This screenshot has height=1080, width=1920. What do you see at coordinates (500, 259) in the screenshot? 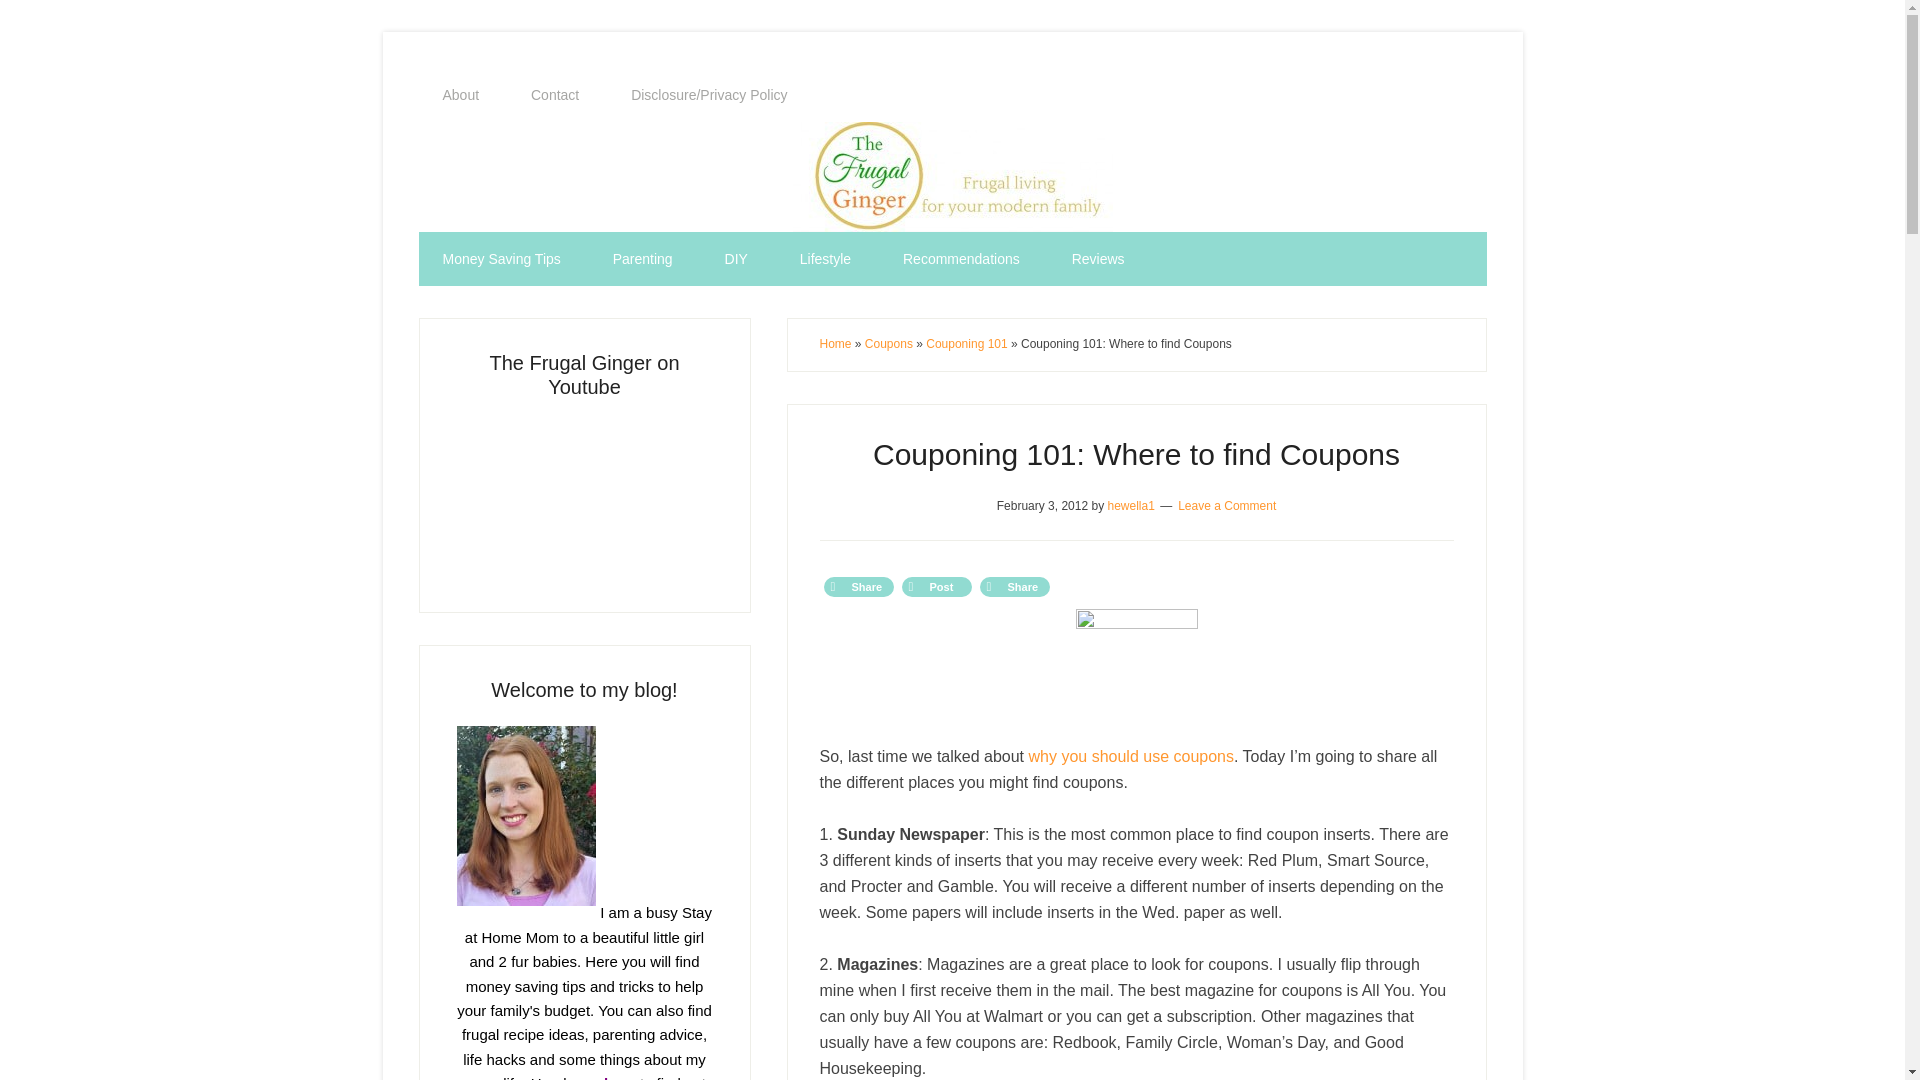
I see `Money Saving Tips` at bounding box center [500, 259].